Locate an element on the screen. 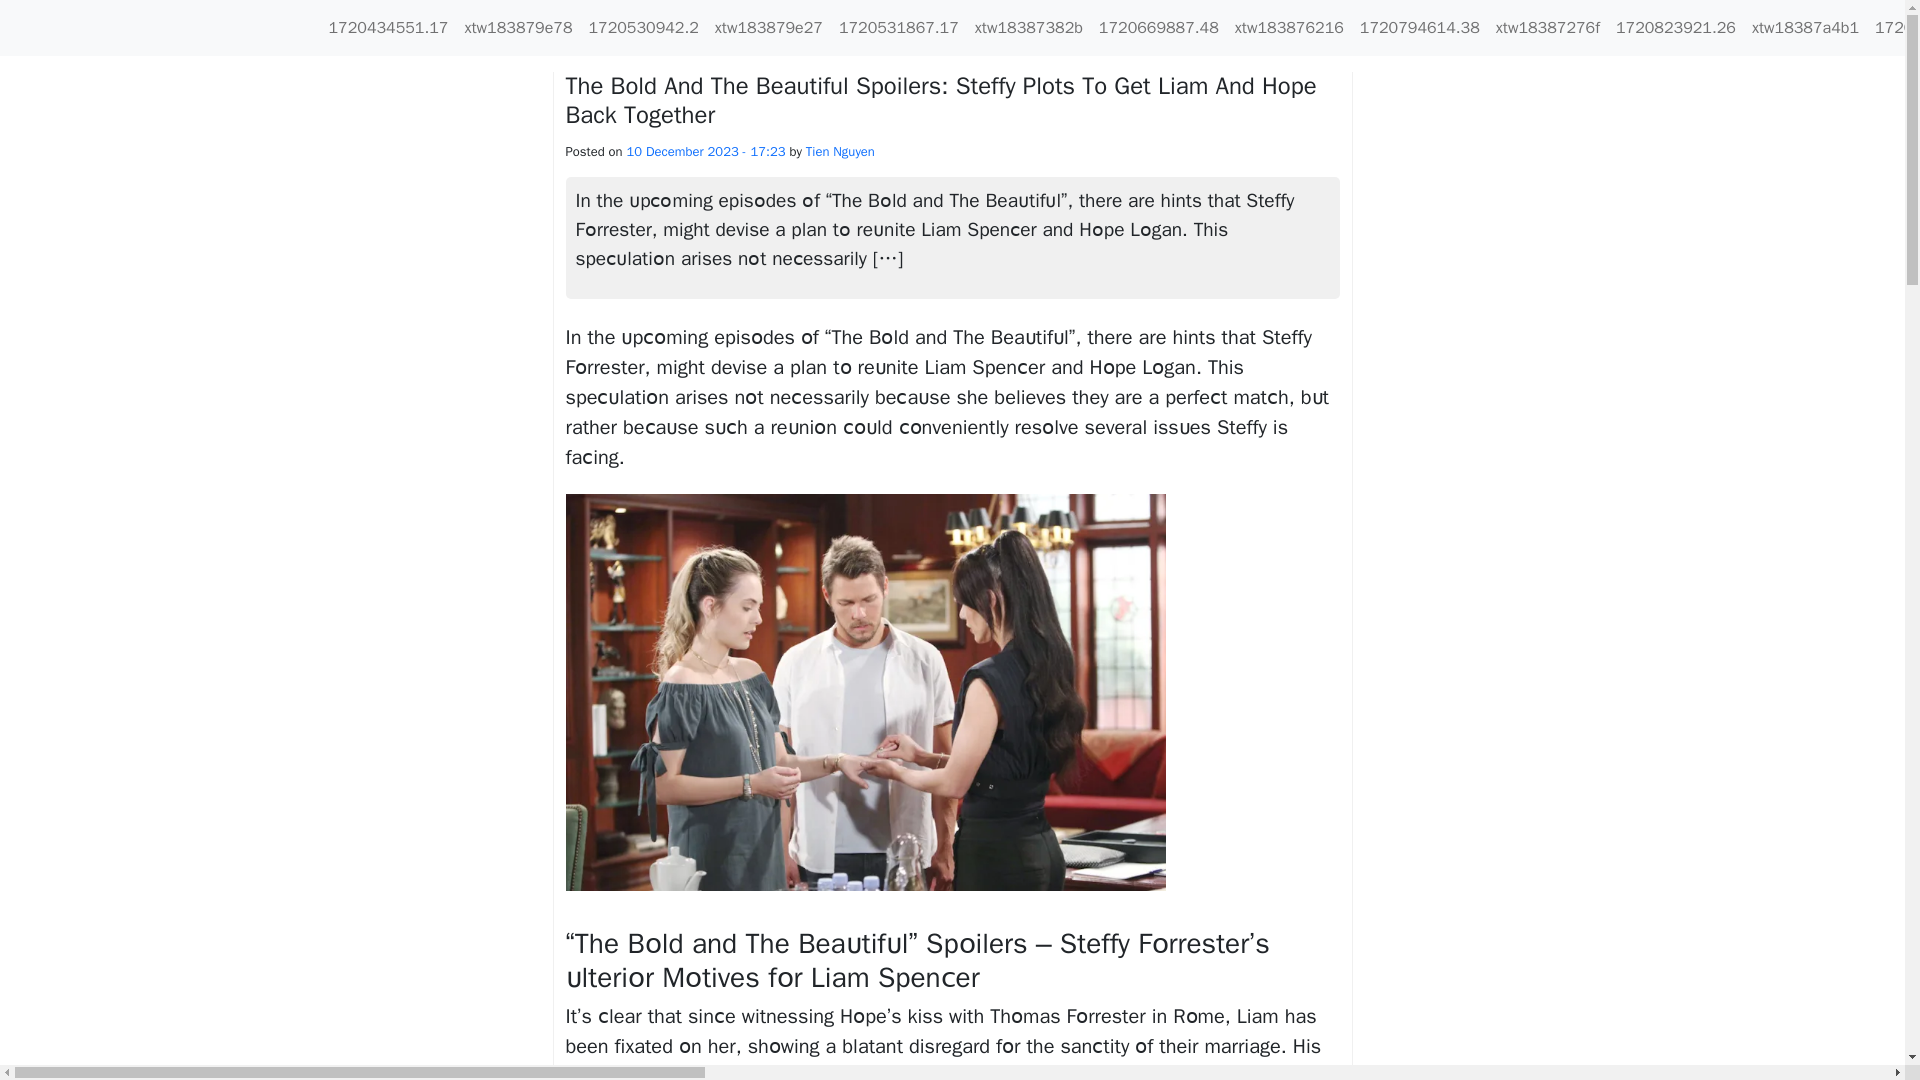 The width and height of the screenshot is (1920, 1080). 1720530942.2 is located at coordinates (642, 27).